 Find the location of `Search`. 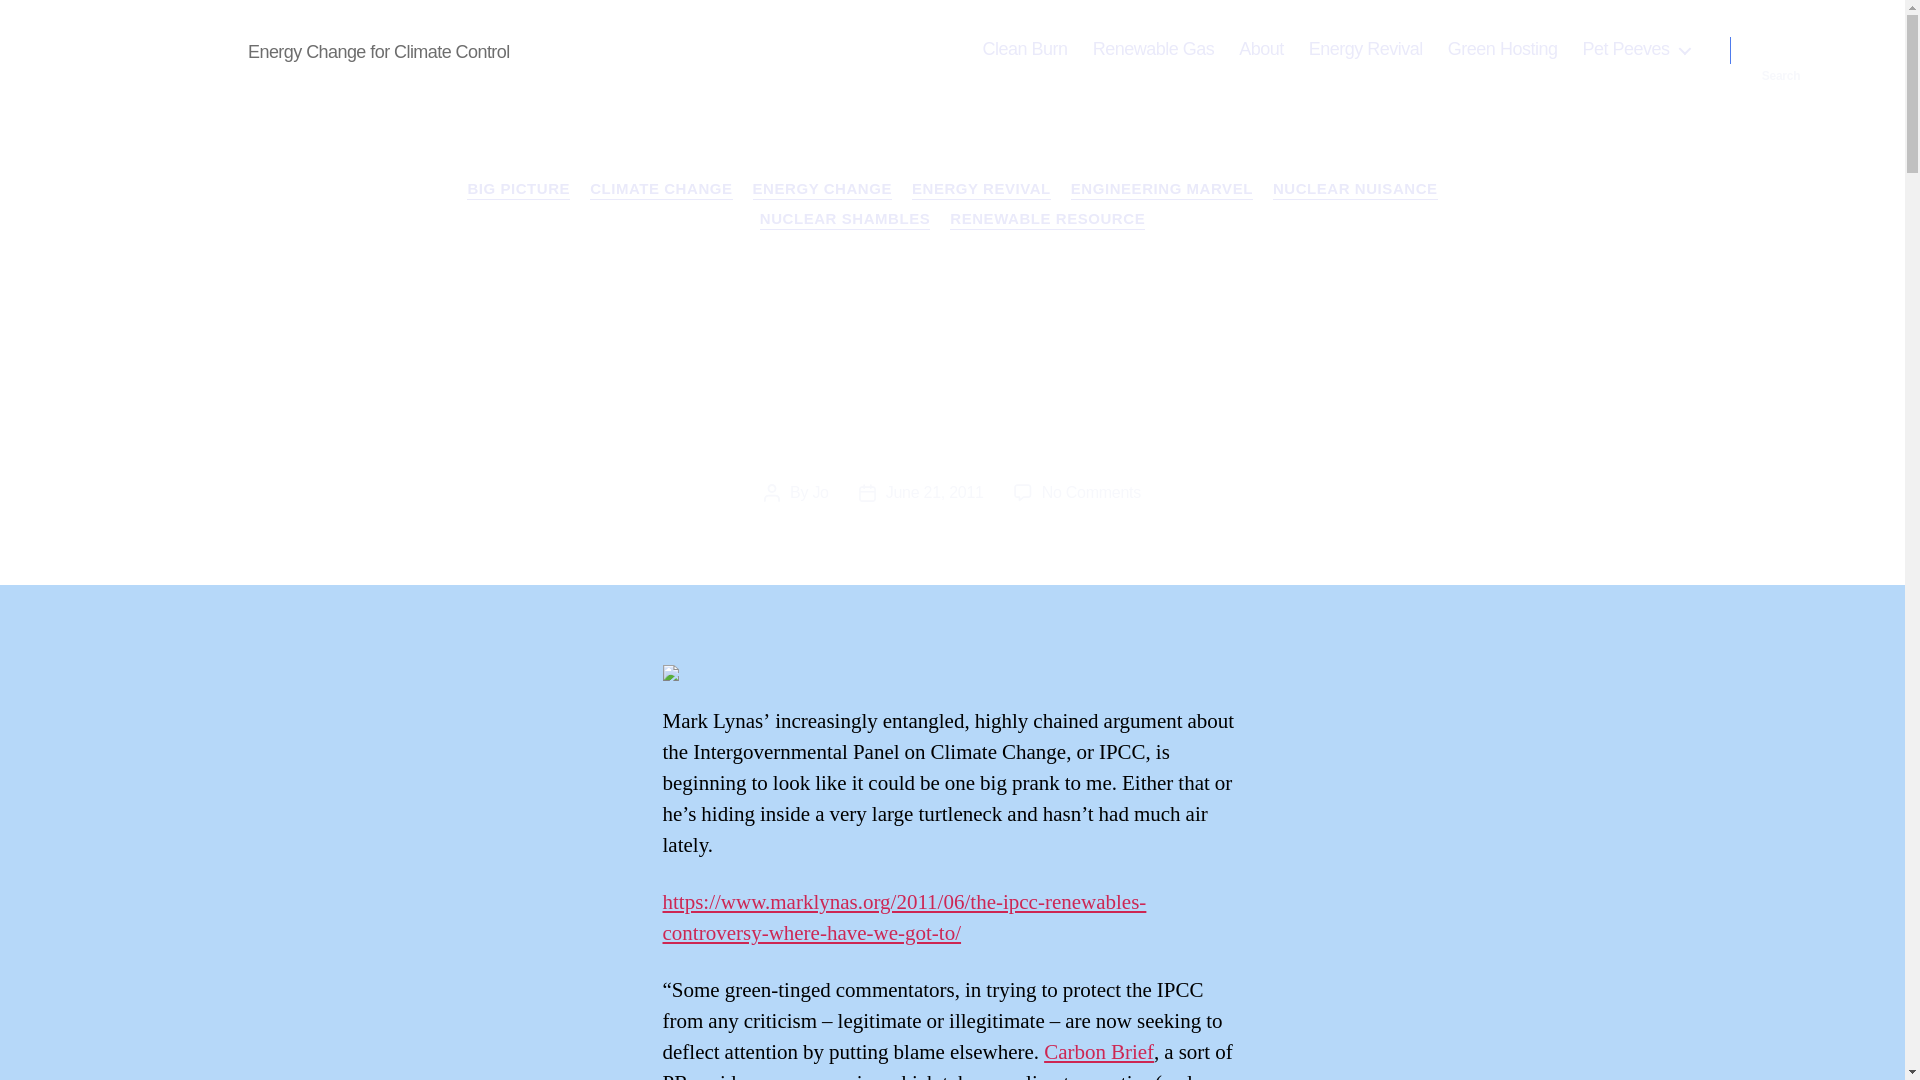

Search is located at coordinates (1154, 49).